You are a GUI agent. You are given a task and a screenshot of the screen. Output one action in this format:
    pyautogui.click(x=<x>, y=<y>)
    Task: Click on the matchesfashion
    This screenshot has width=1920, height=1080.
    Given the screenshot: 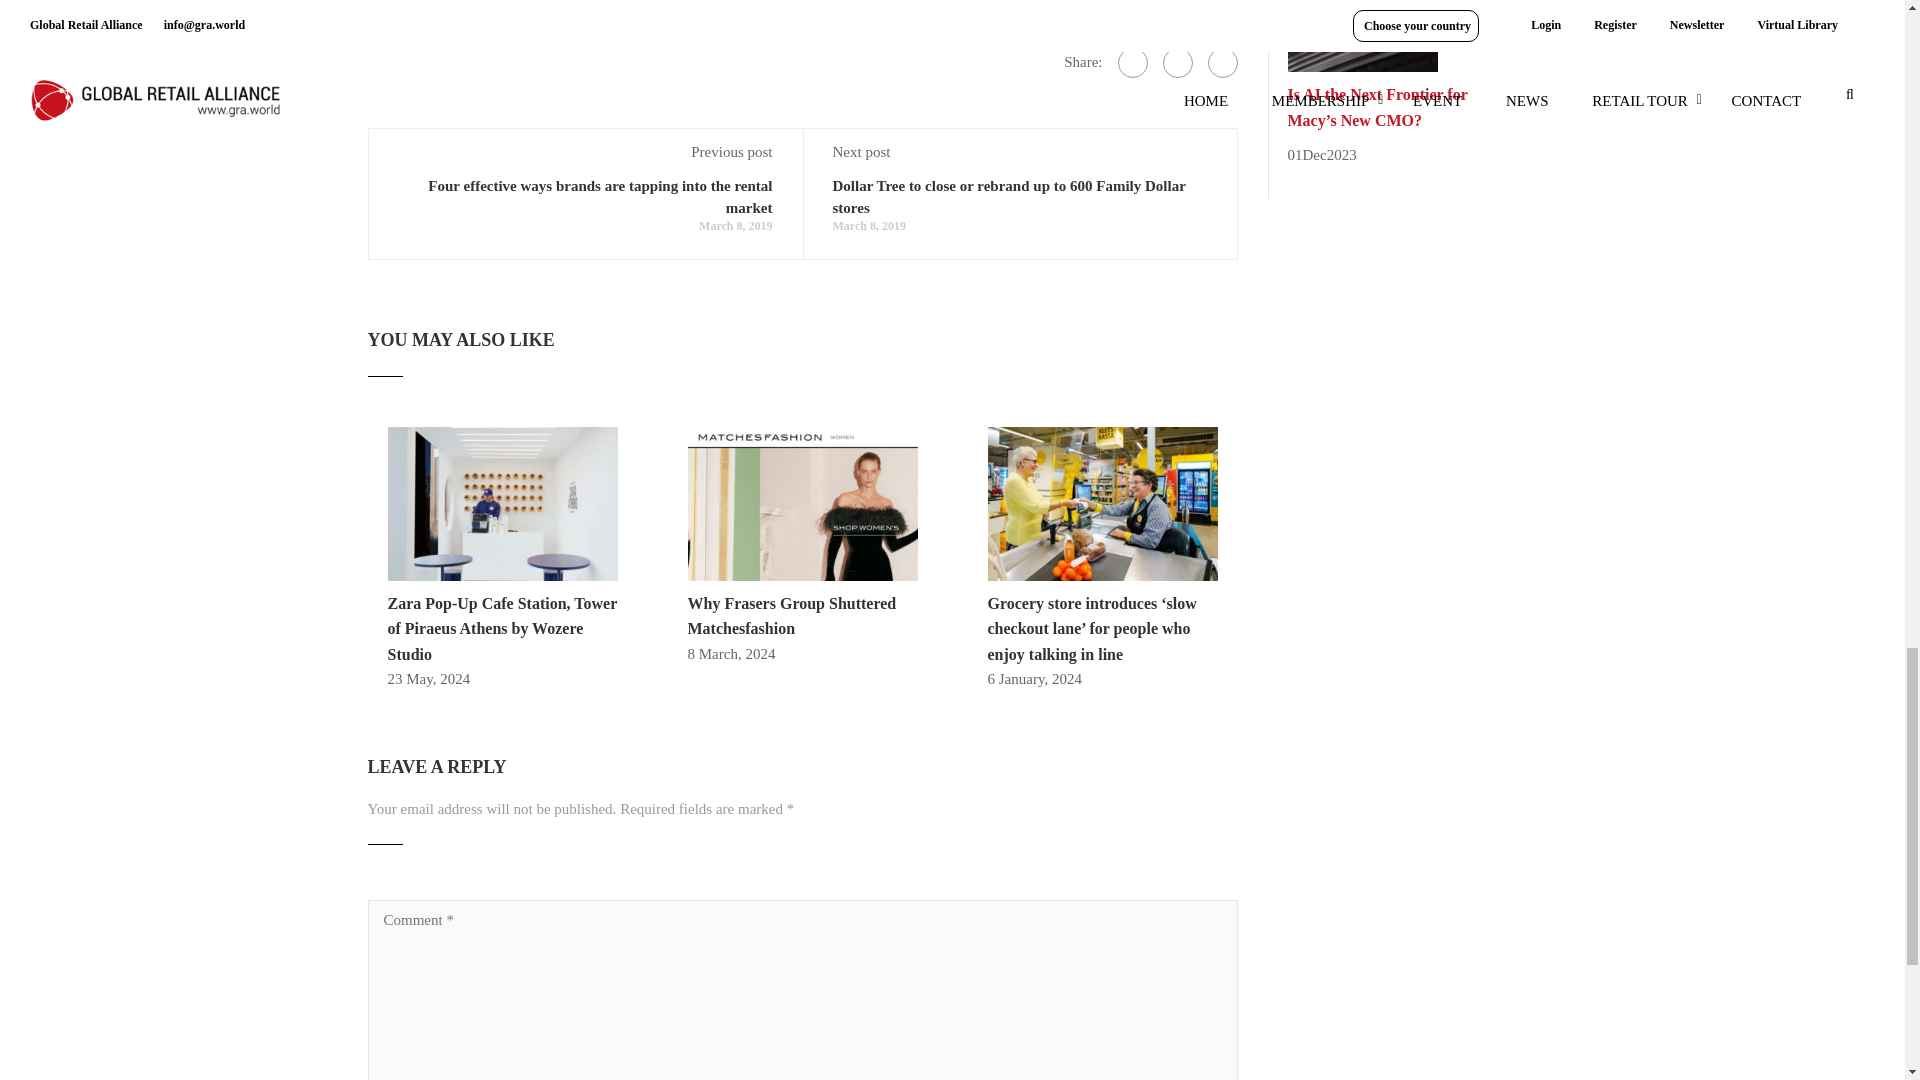 What is the action you would take?
    pyautogui.click(x=802, y=502)
    